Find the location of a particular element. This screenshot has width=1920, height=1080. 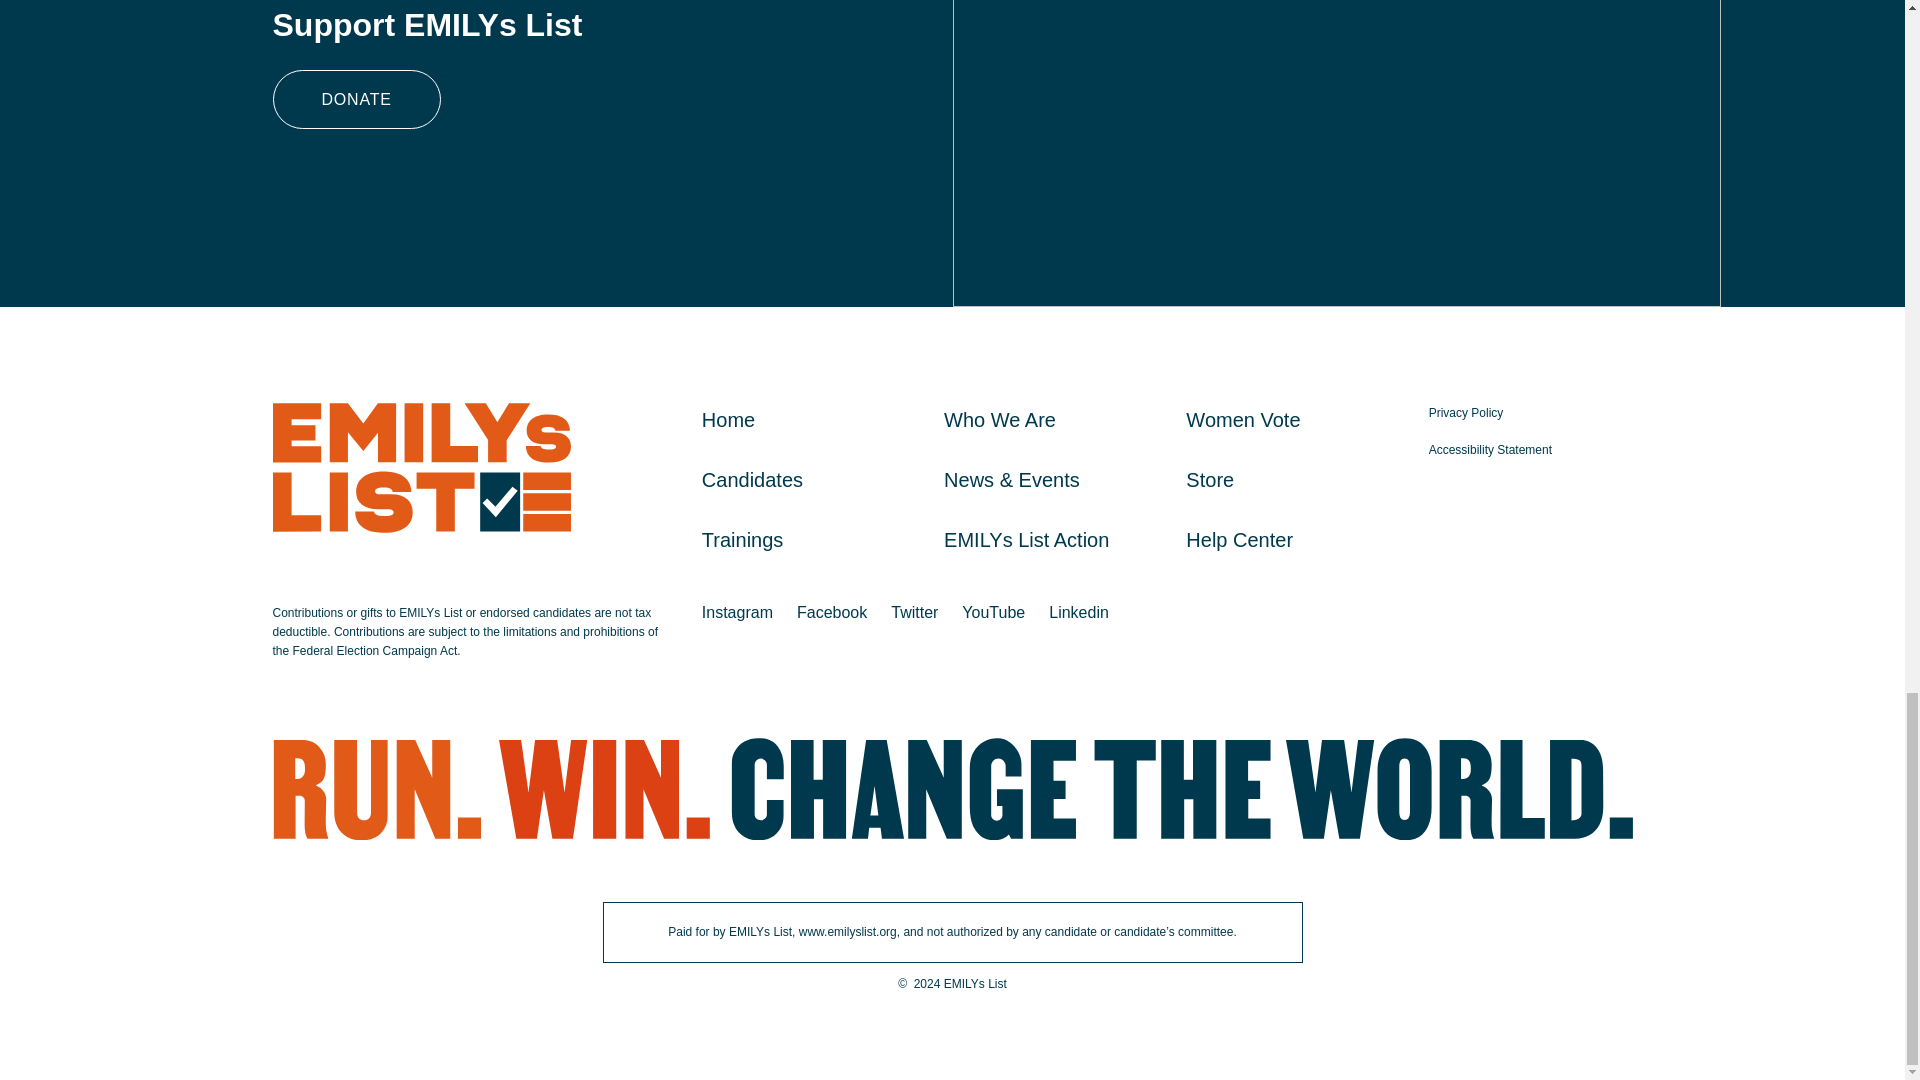

EMILYs List Action is located at coordinates (1026, 540).